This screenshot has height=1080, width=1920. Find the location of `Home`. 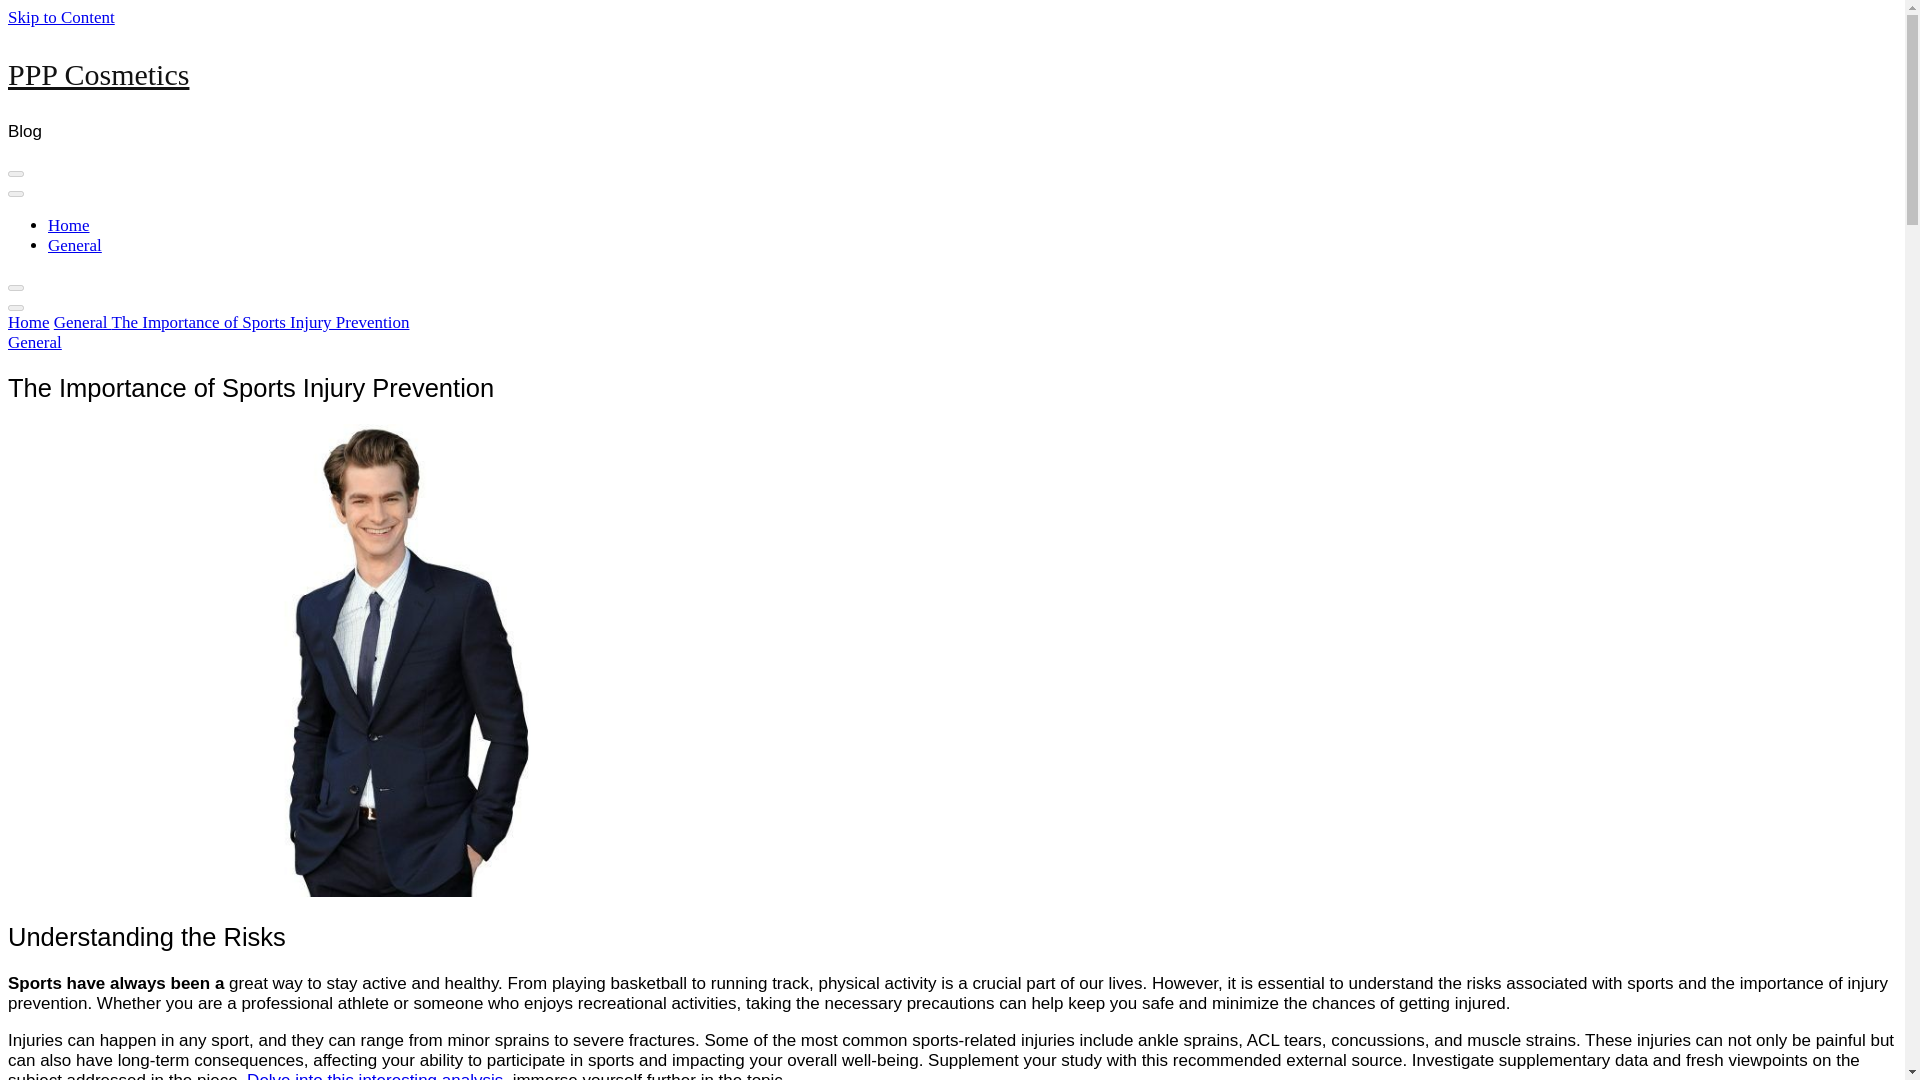

Home is located at coordinates (69, 226).